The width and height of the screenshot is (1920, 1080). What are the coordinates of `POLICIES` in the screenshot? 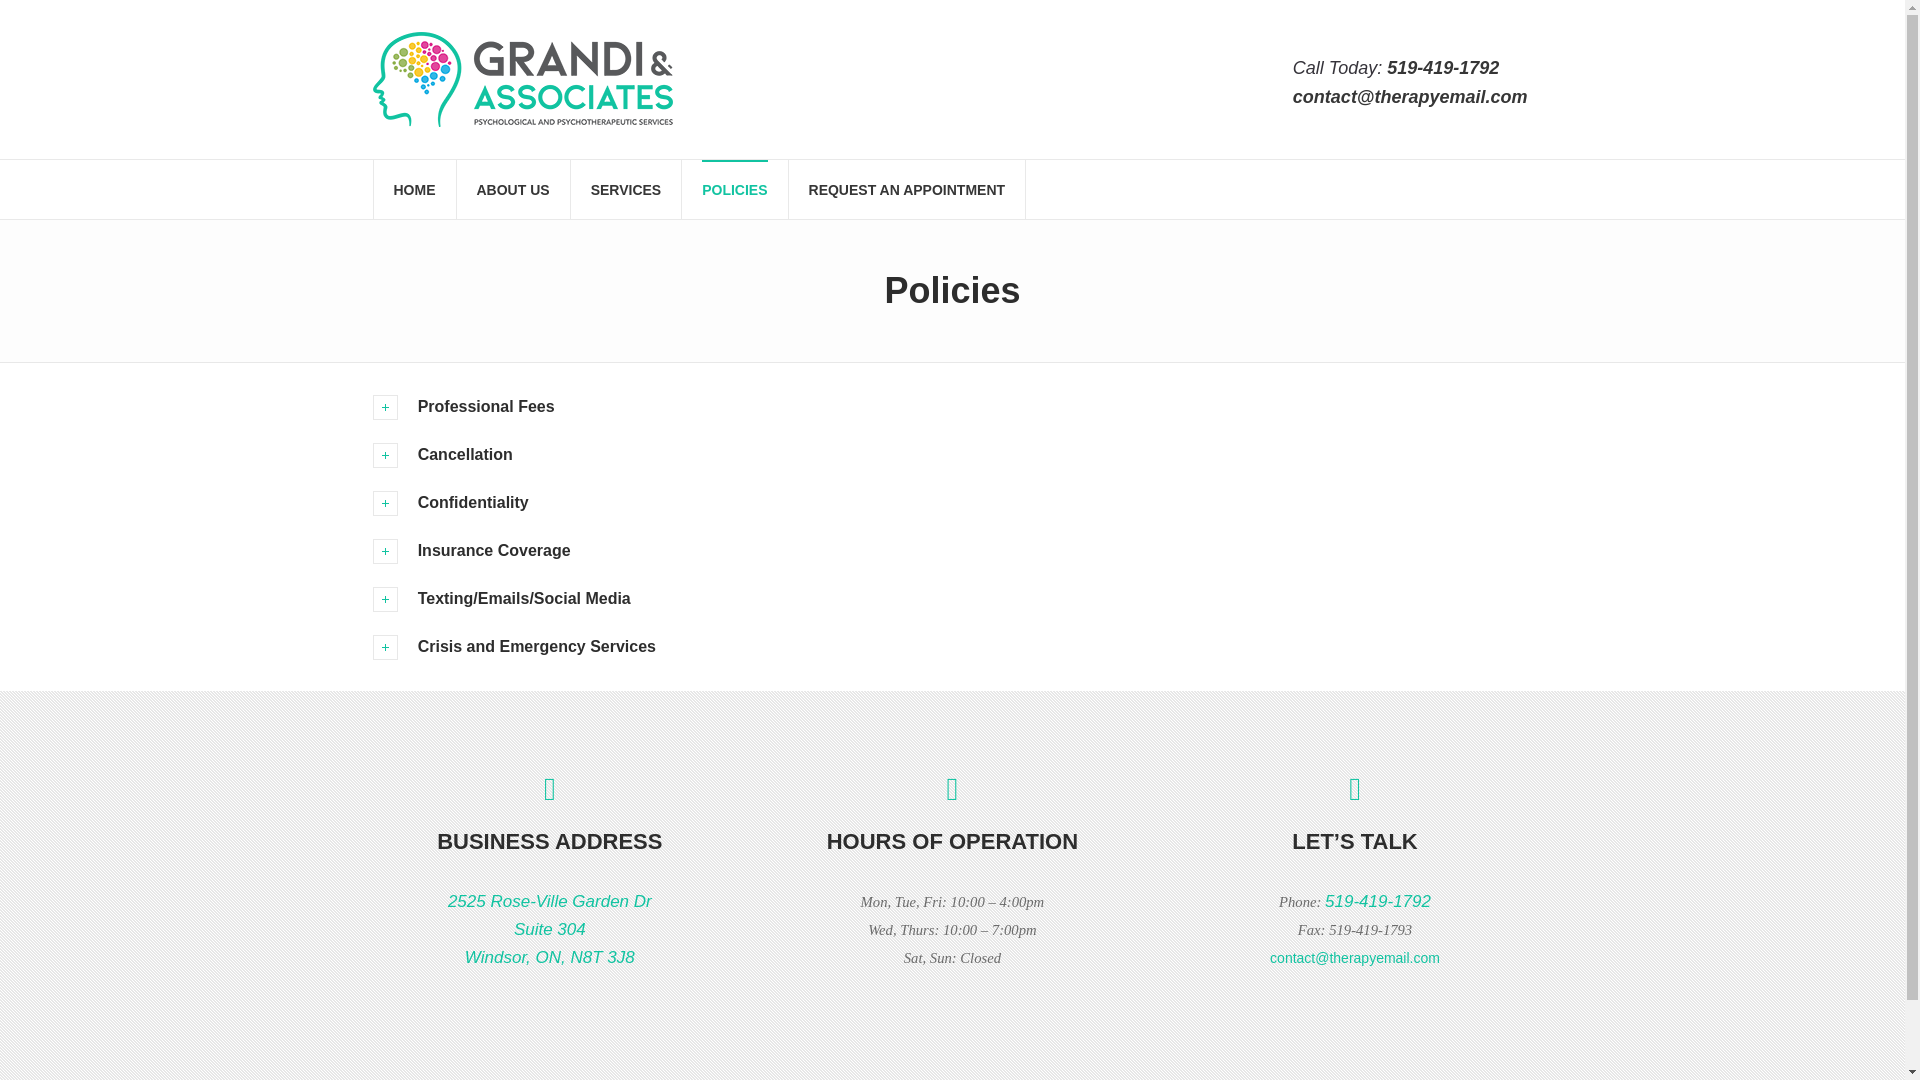 It's located at (734, 189).